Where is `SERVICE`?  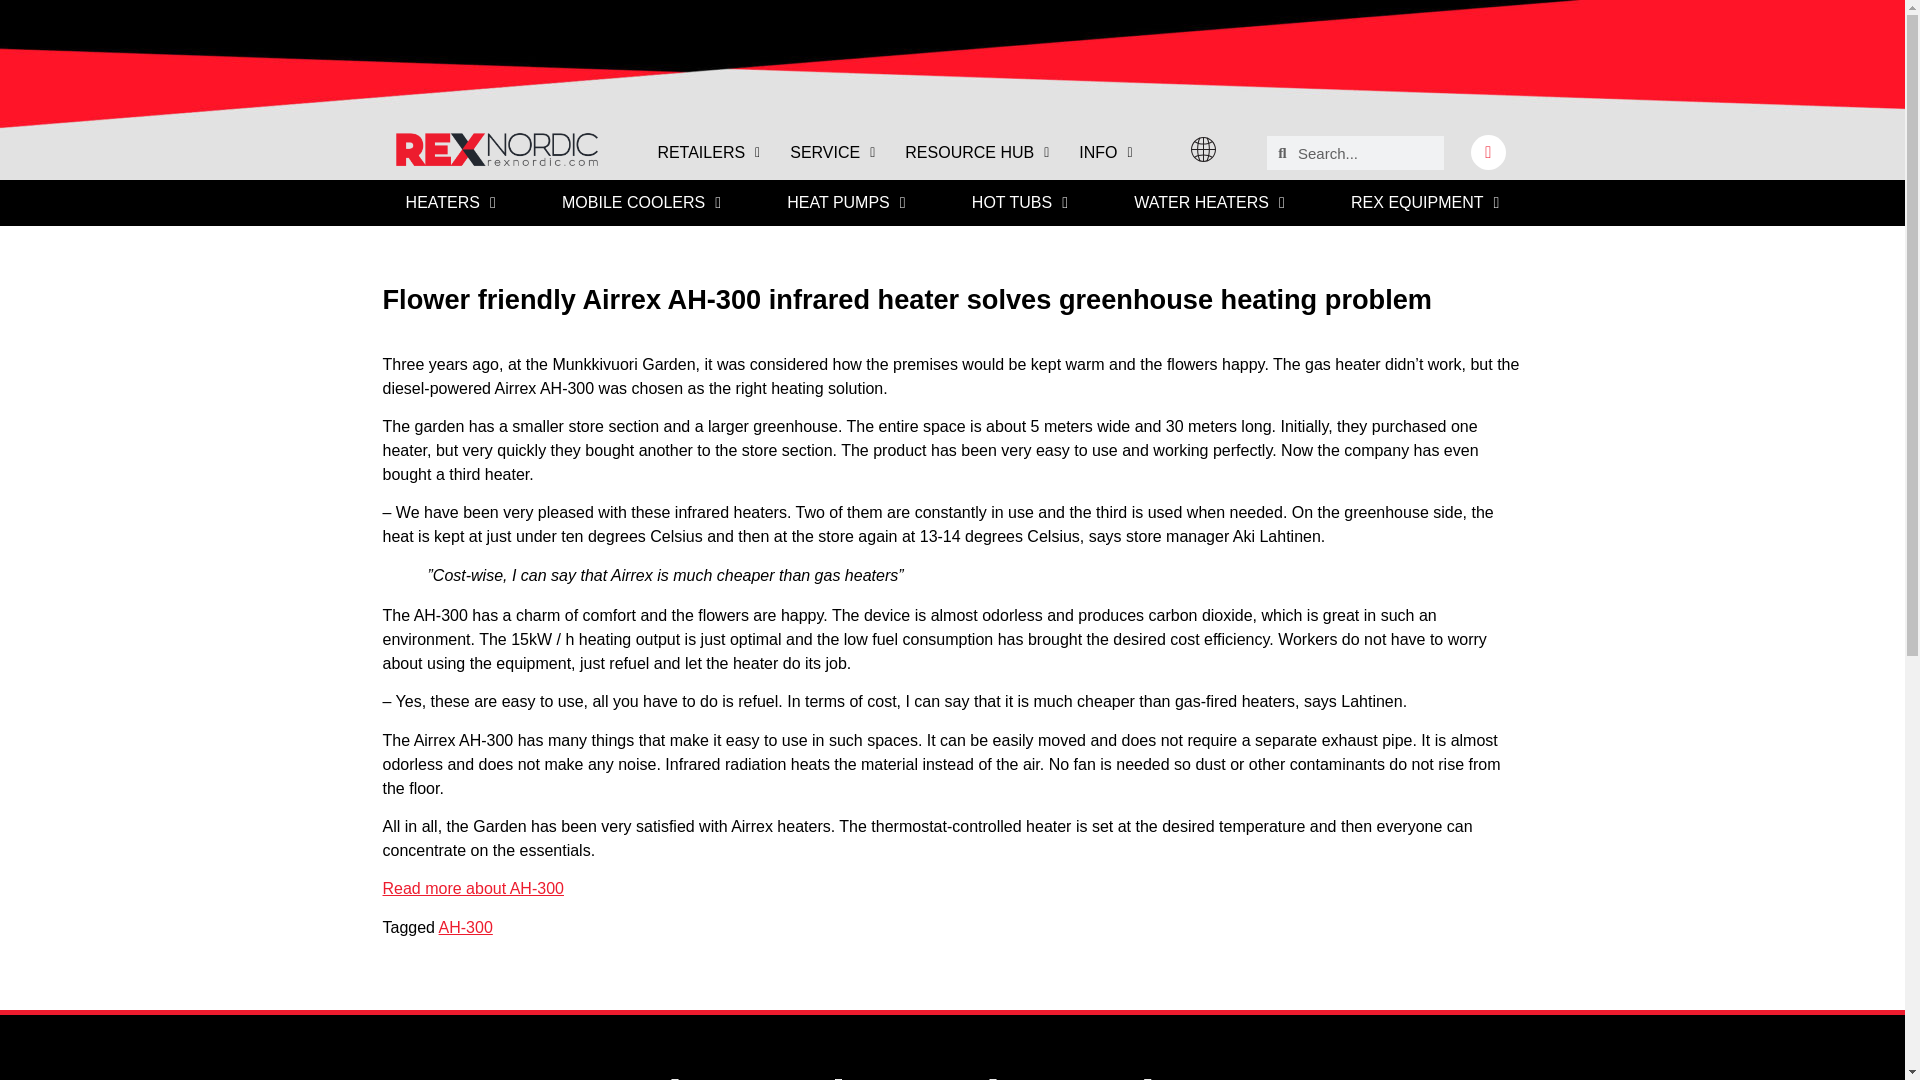 SERVICE is located at coordinates (832, 152).